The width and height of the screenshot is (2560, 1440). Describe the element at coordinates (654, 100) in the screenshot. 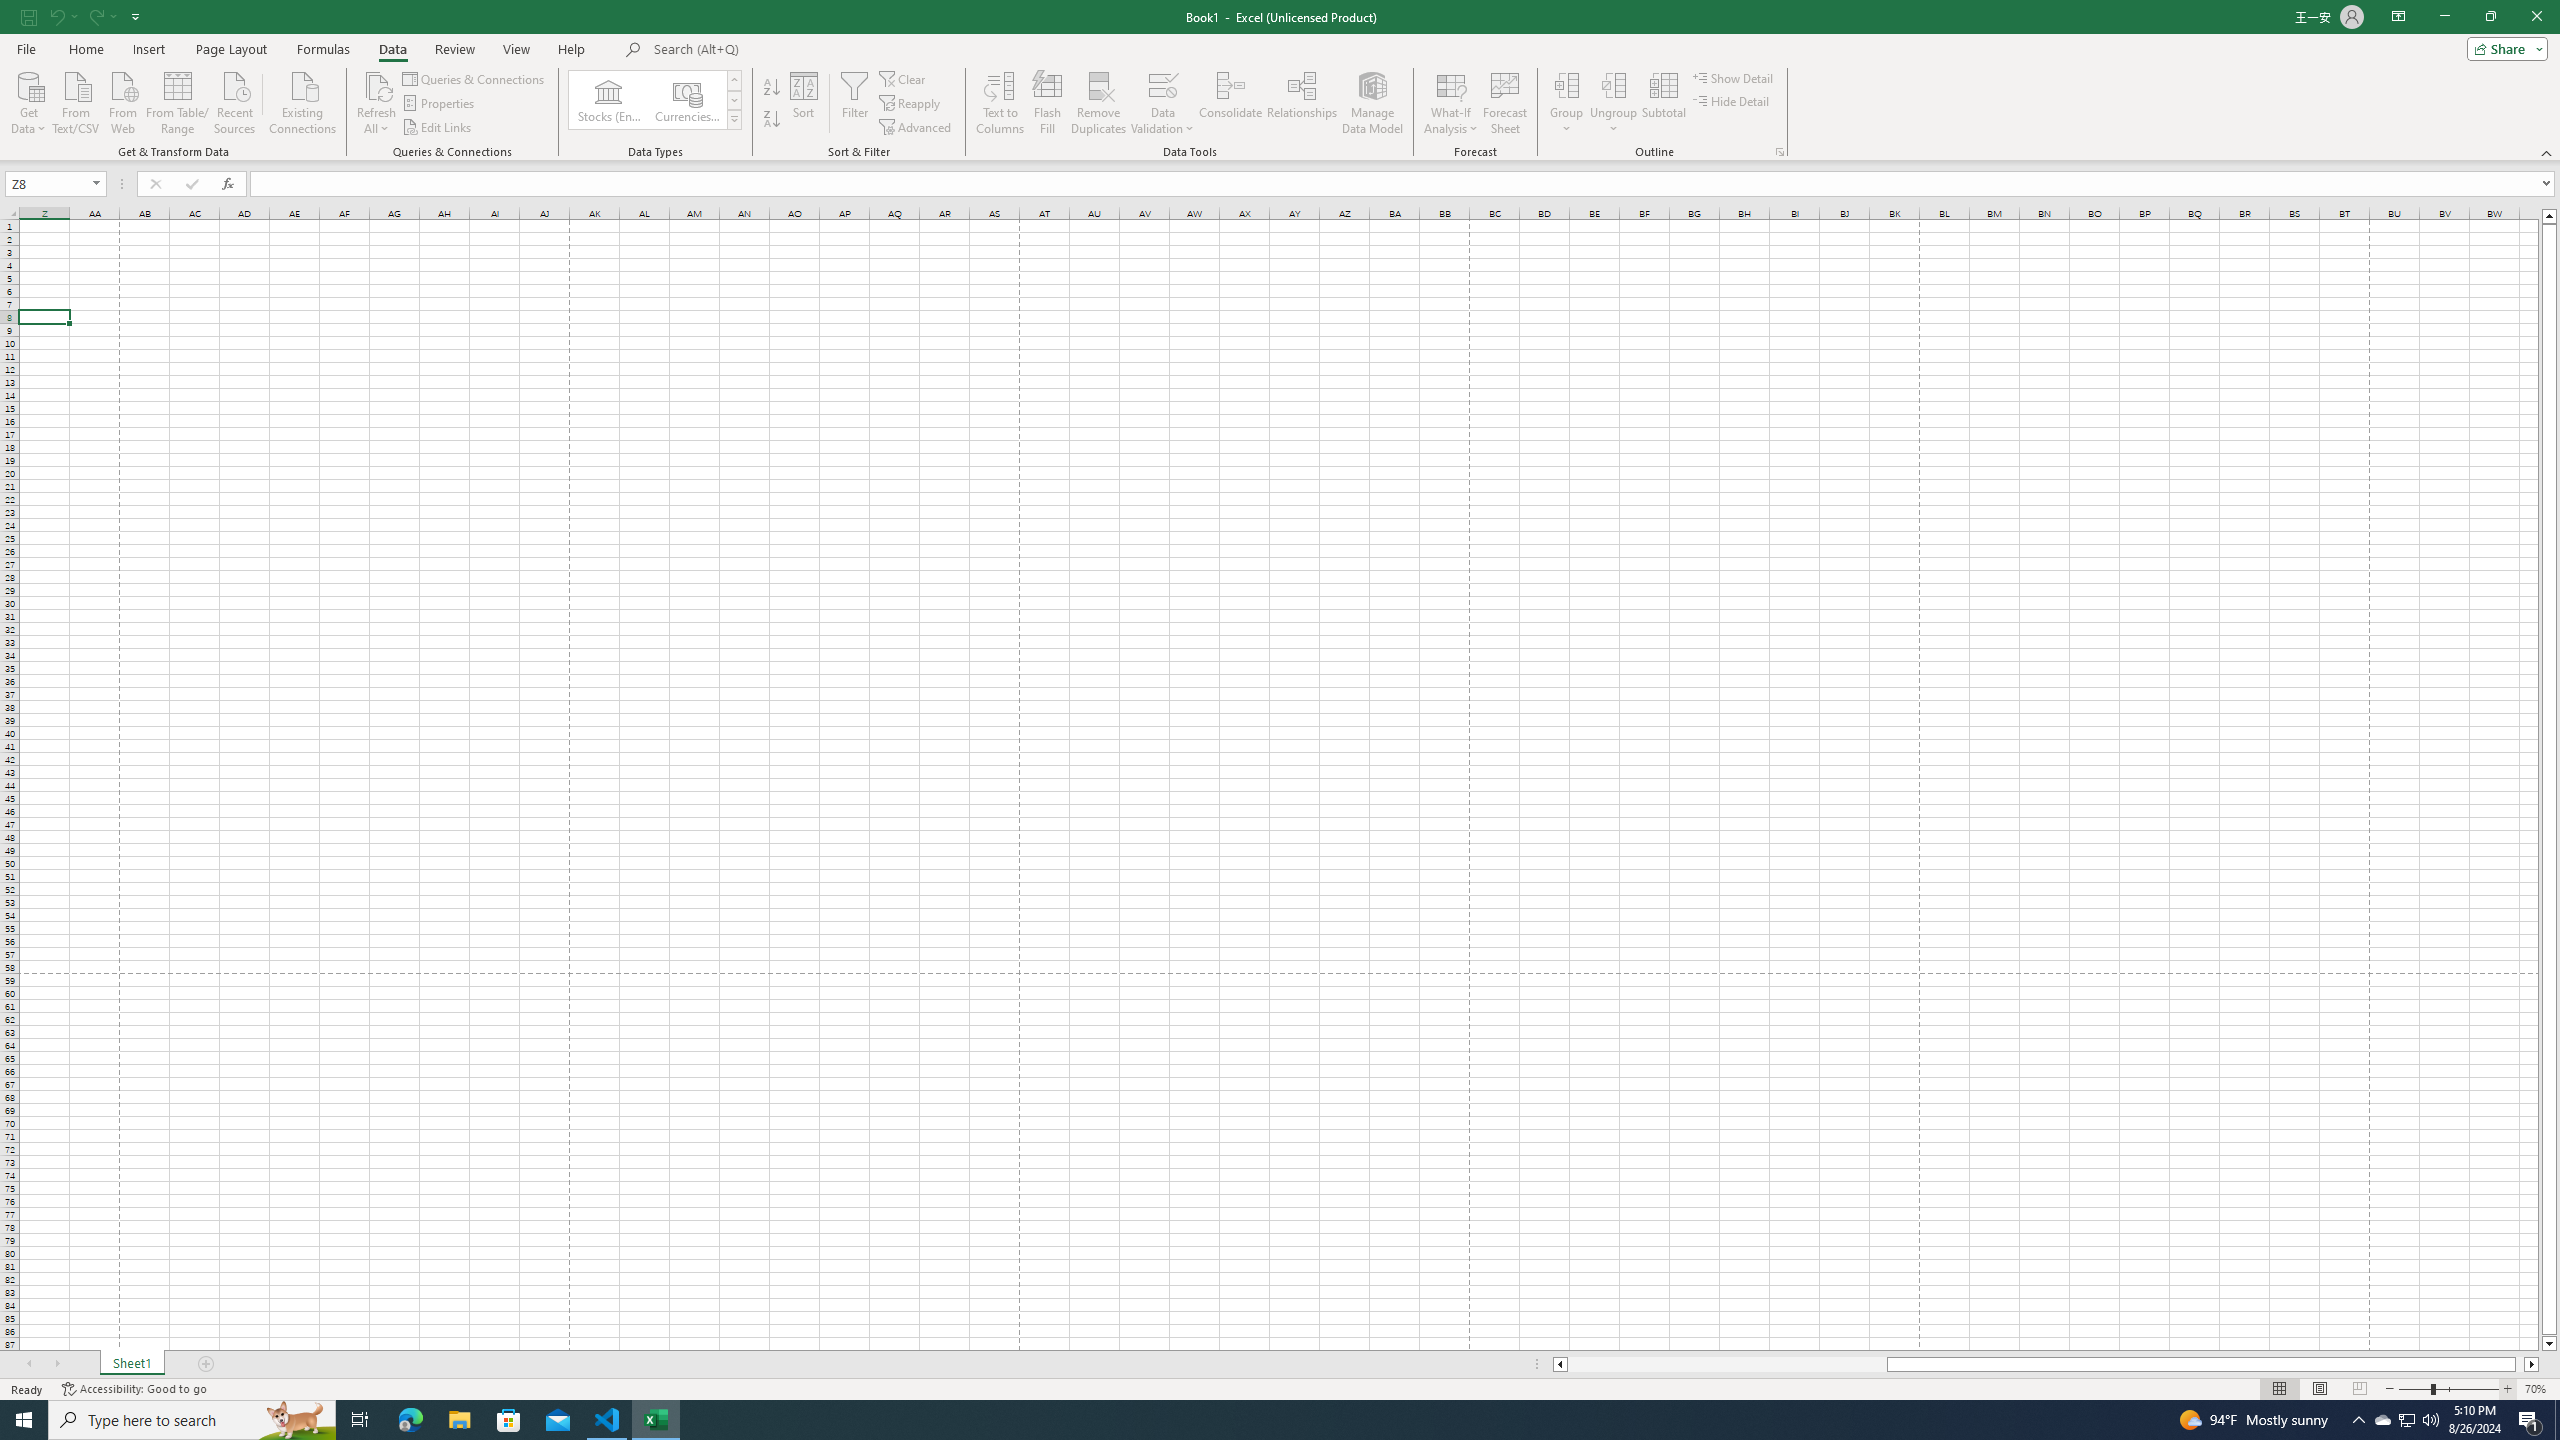

I see `AutomationID: ConvertToLinkedEntity` at that location.